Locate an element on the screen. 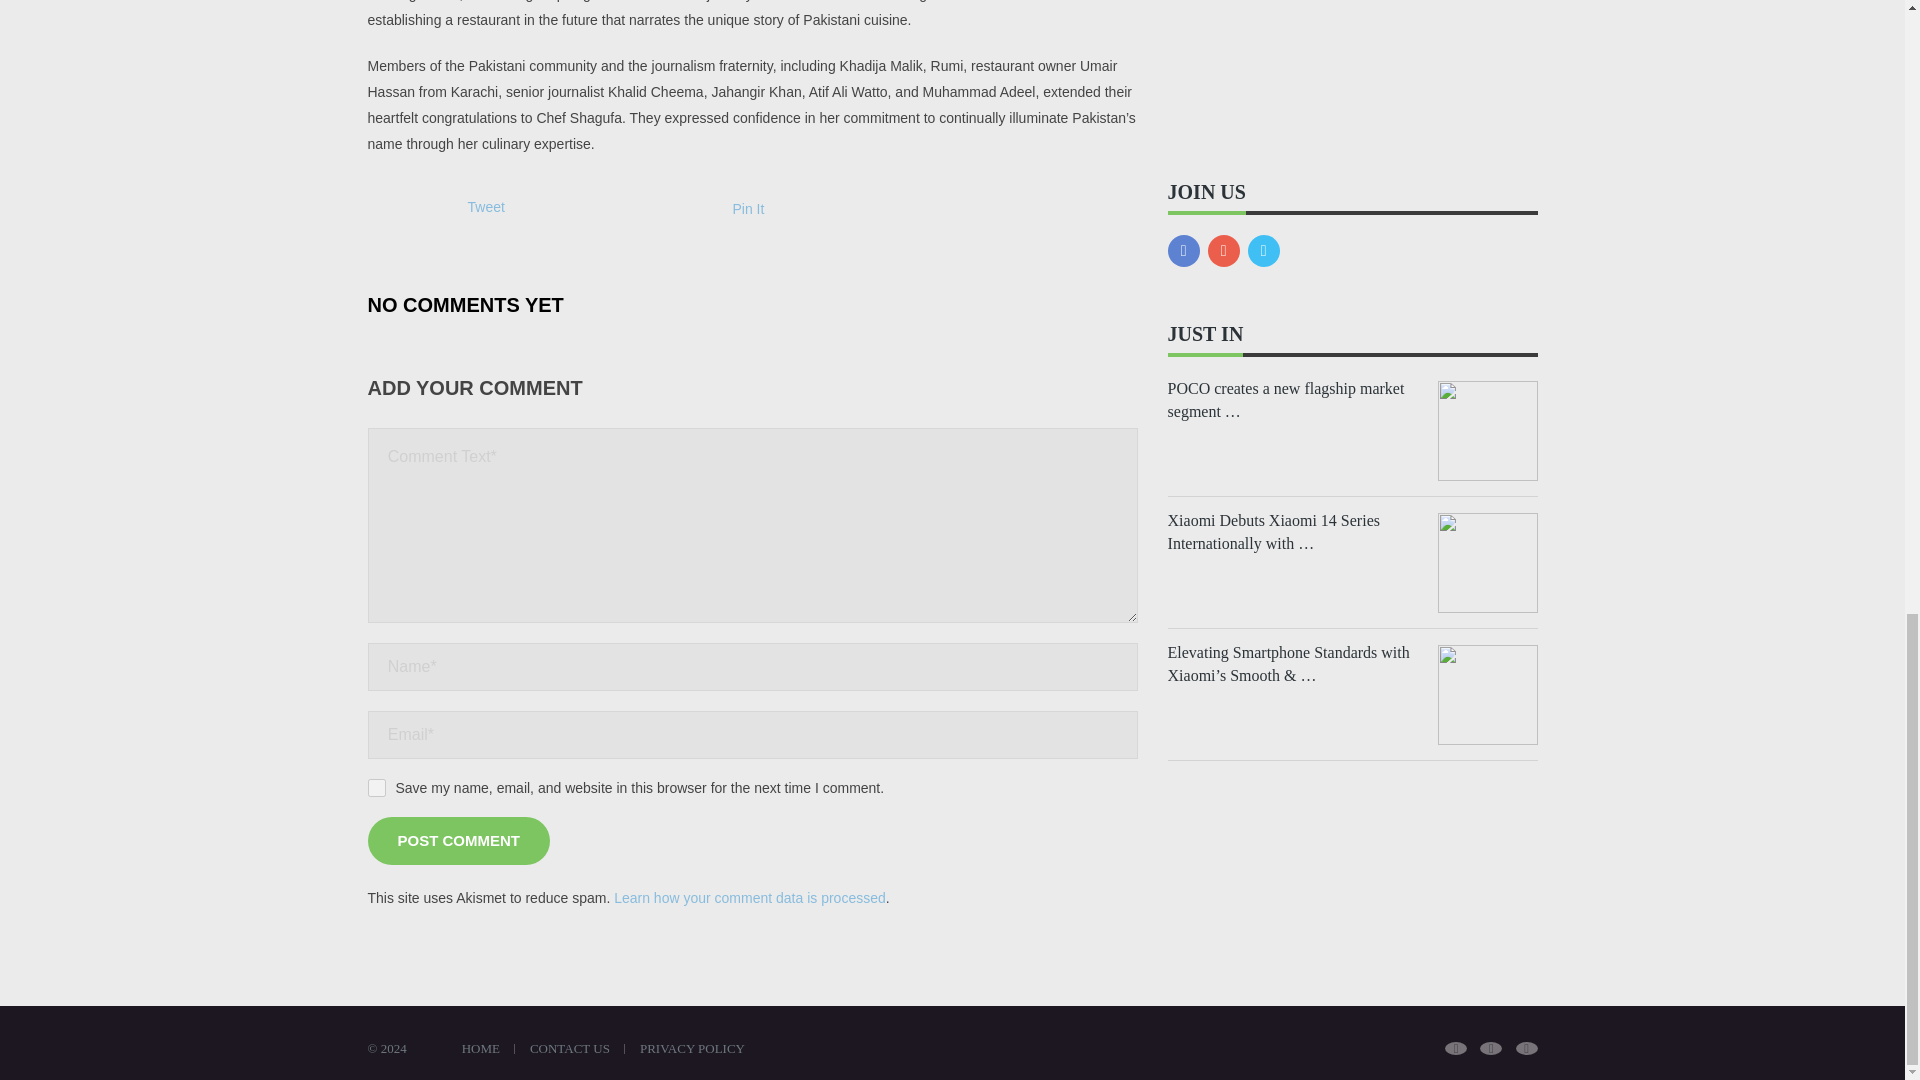 This screenshot has height=1080, width=1920. Tweet is located at coordinates (486, 206).